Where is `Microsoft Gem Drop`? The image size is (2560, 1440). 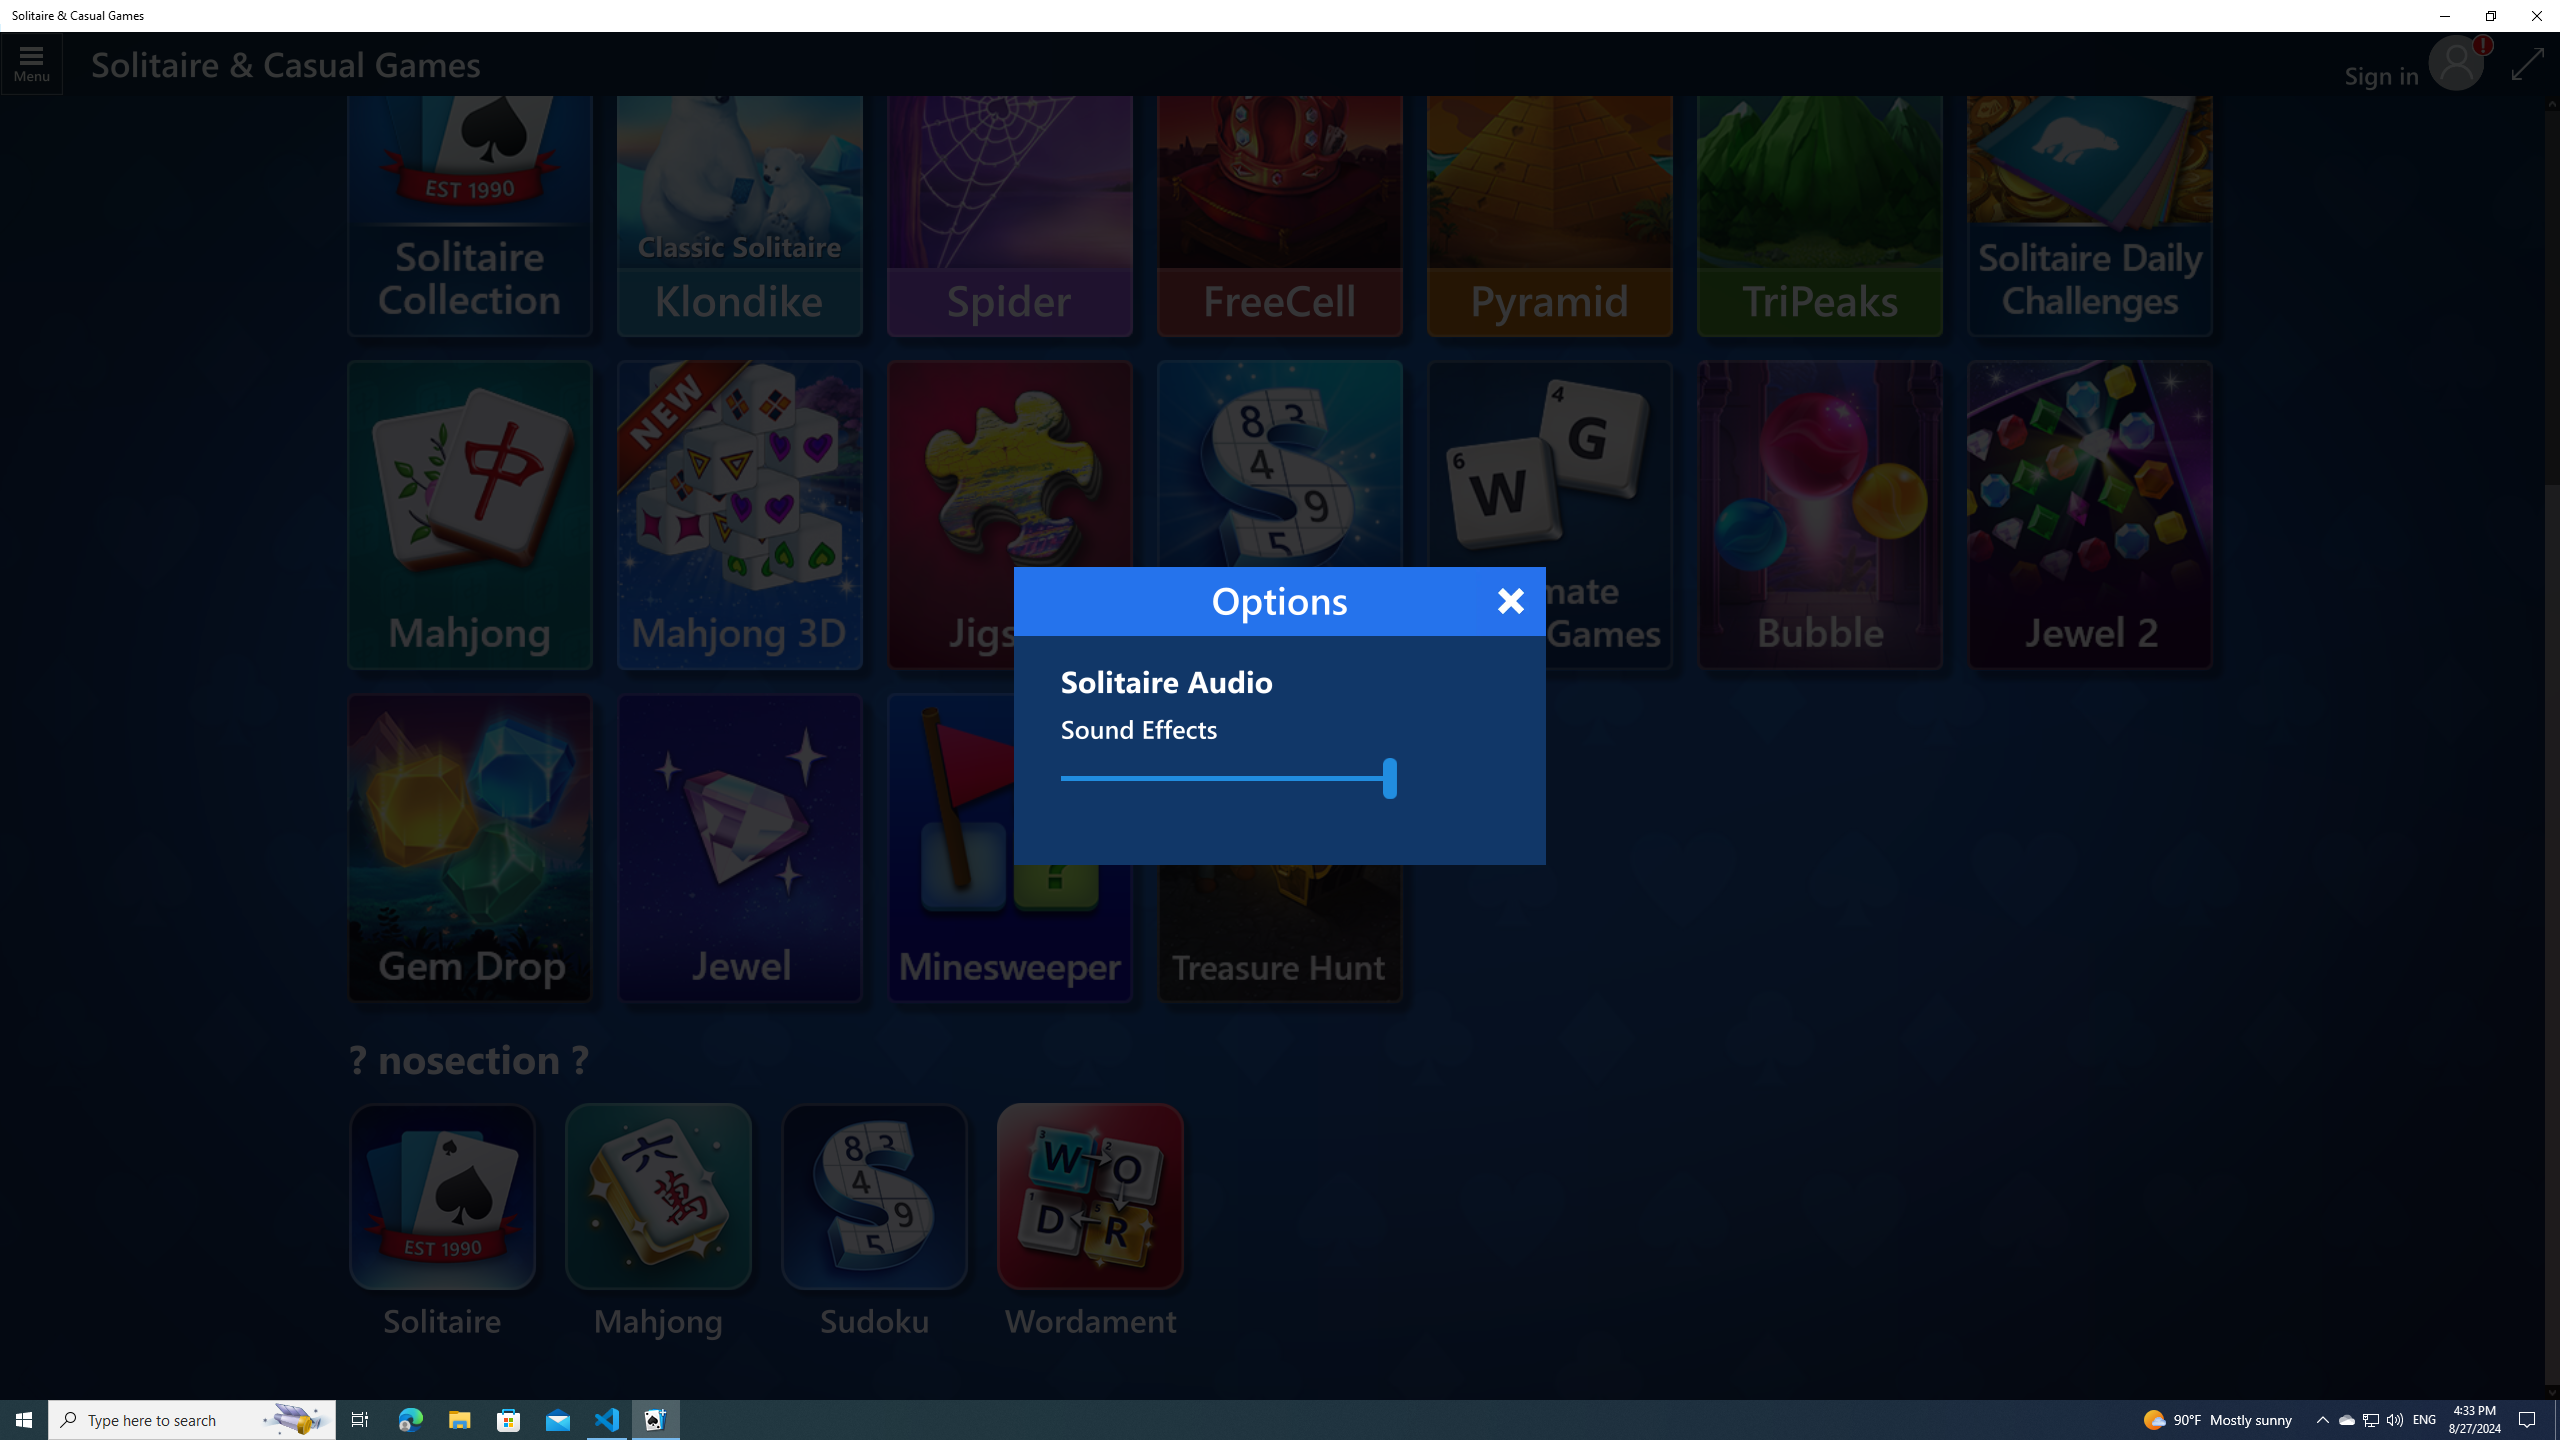 Microsoft Gem Drop is located at coordinates (470, 848).